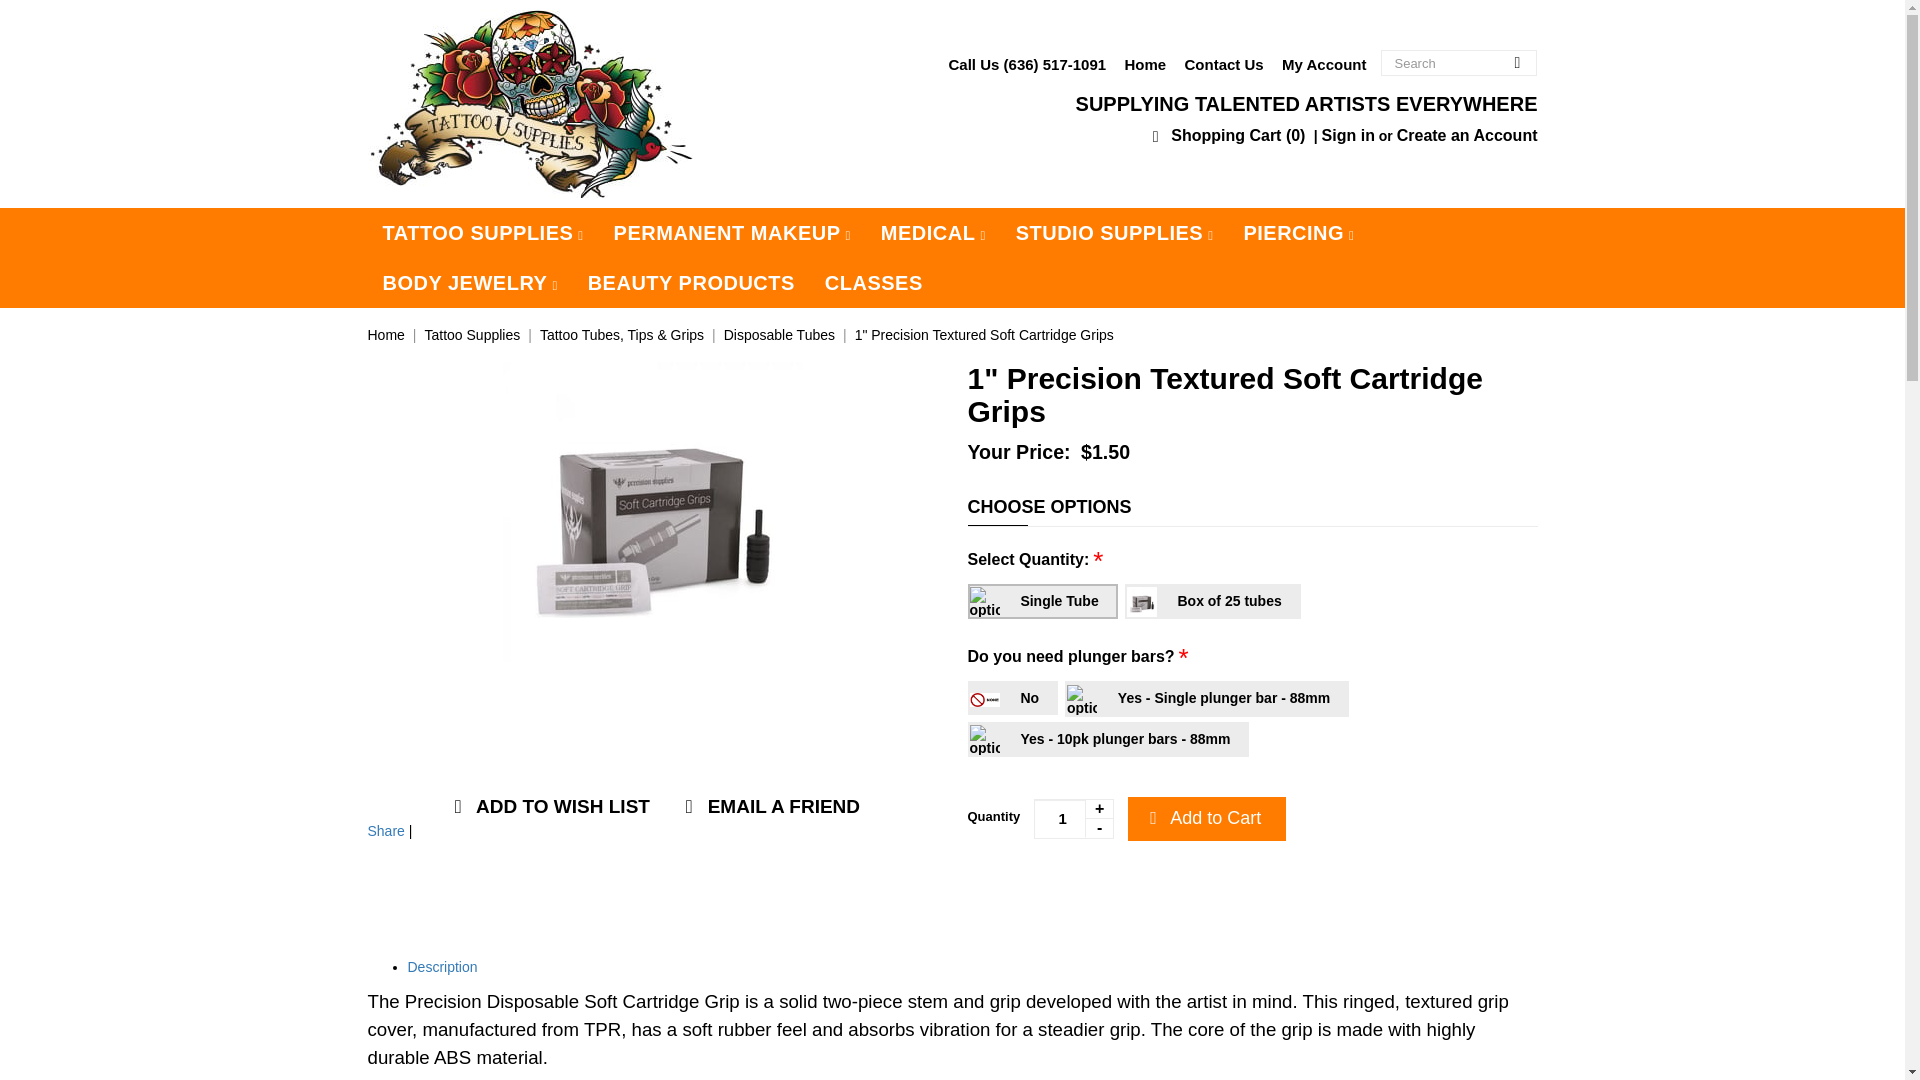 This screenshot has height=1080, width=1920. I want to click on Sign in, so click(1348, 135).